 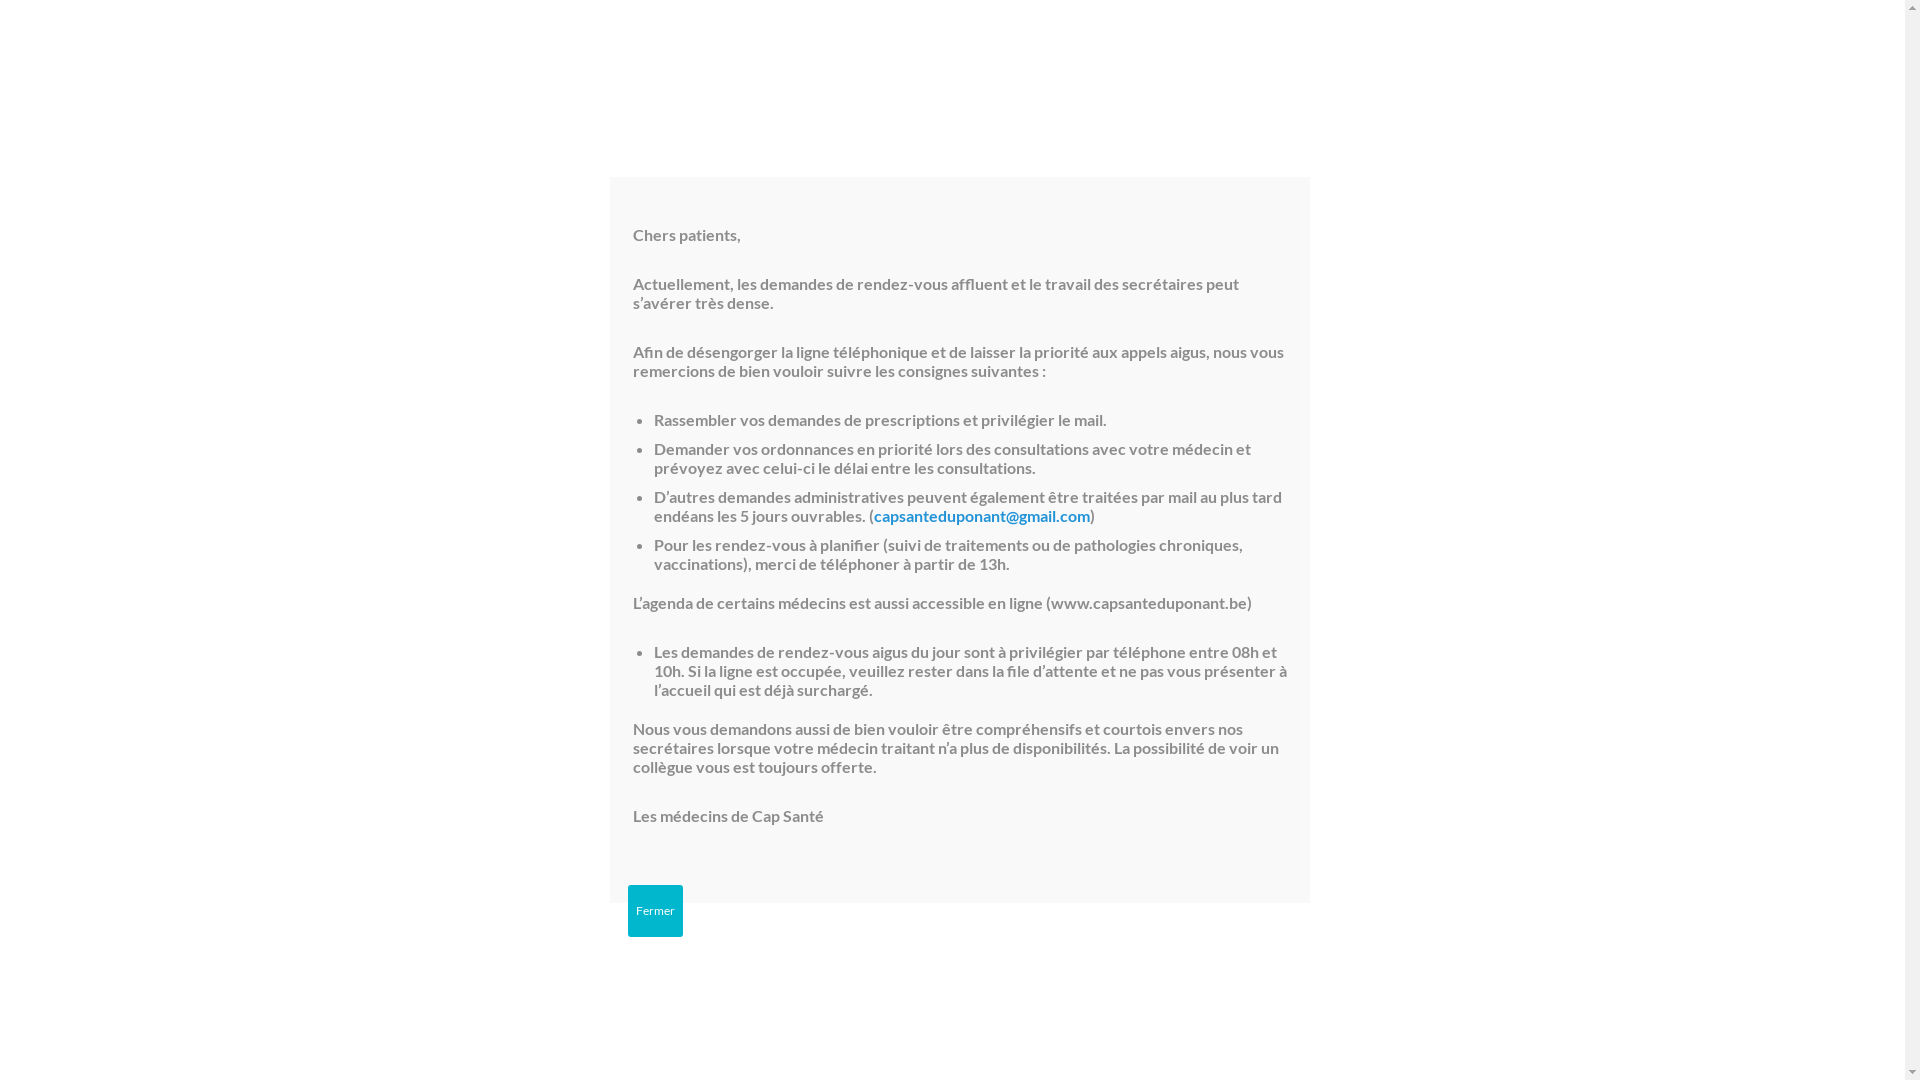 I want to click on ACCUEIL, so click(x=188, y=84).